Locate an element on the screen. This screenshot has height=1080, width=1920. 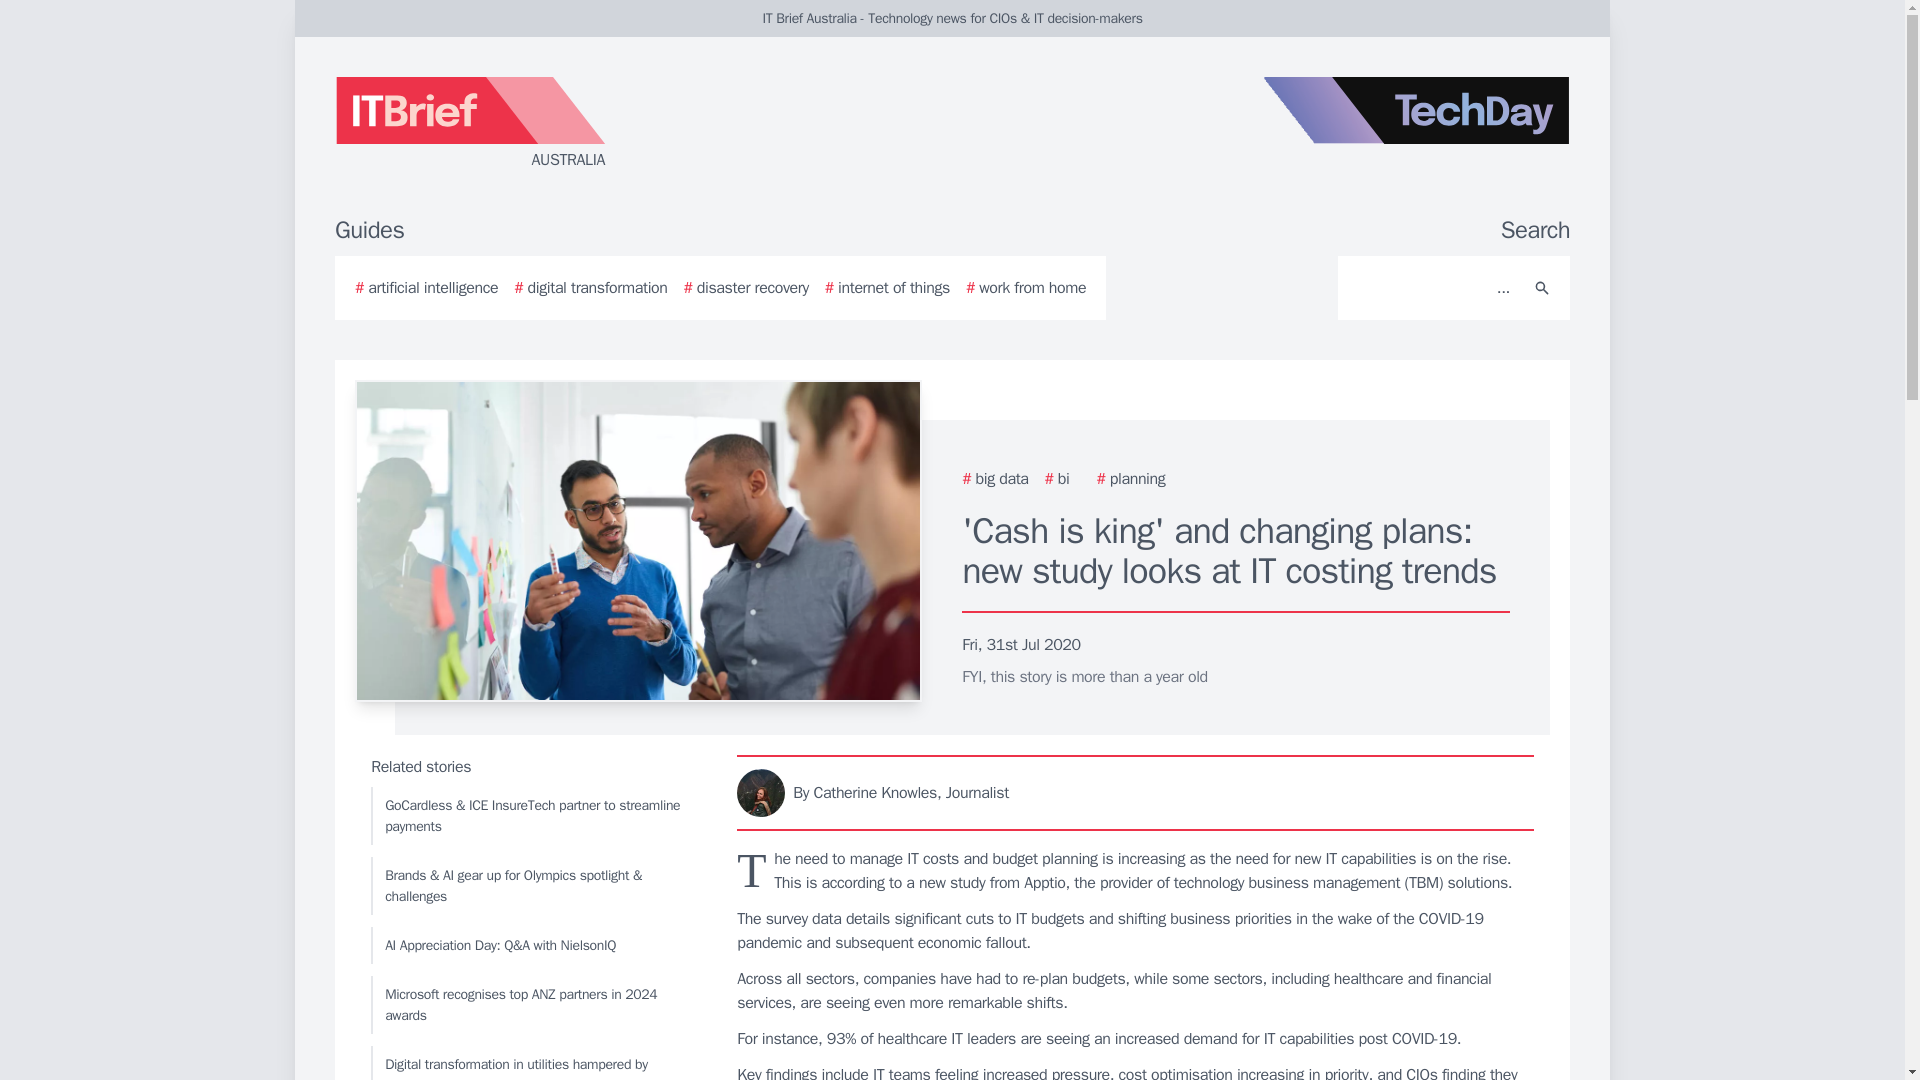
Microsoft recognises top ANZ partners in 2024 awards is located at coordinates (535, 1004).